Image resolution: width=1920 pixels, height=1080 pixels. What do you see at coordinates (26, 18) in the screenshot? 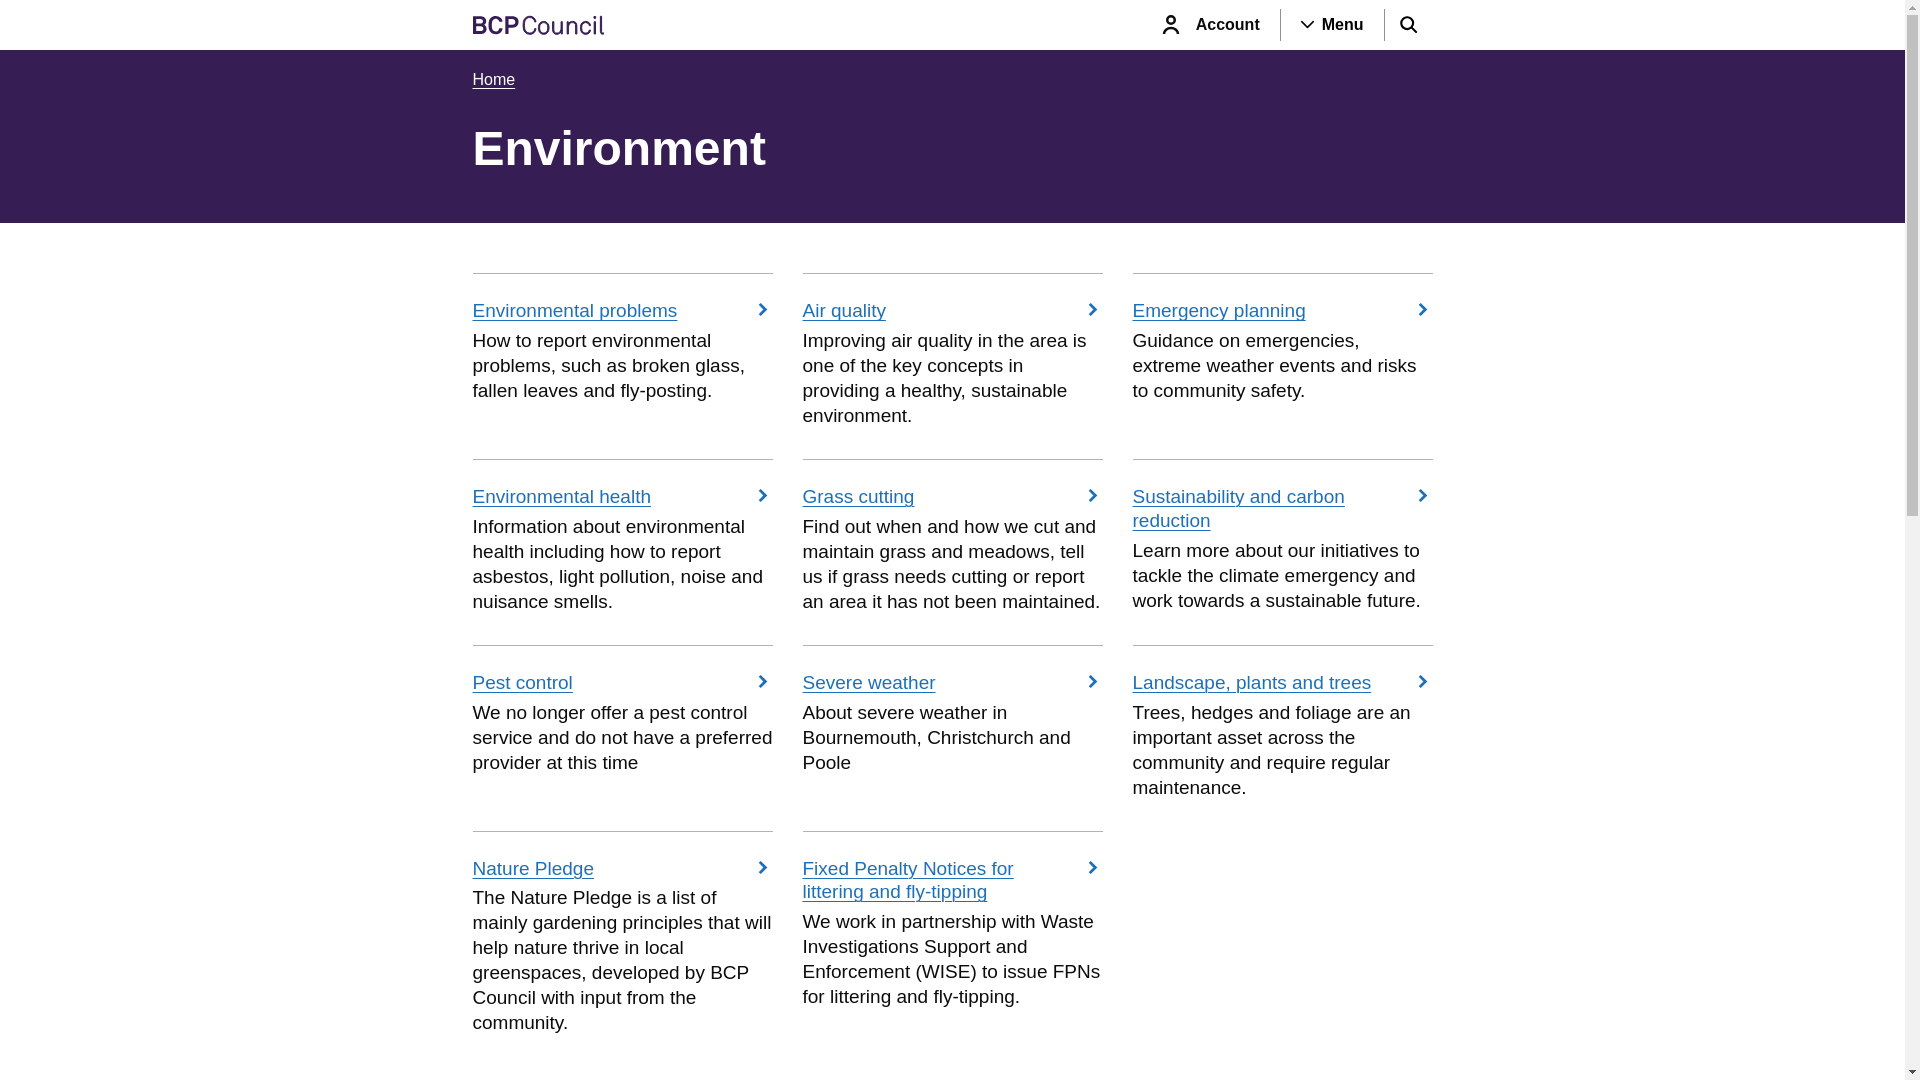
I see `Skip to main content` at bounding box center [26, 18].